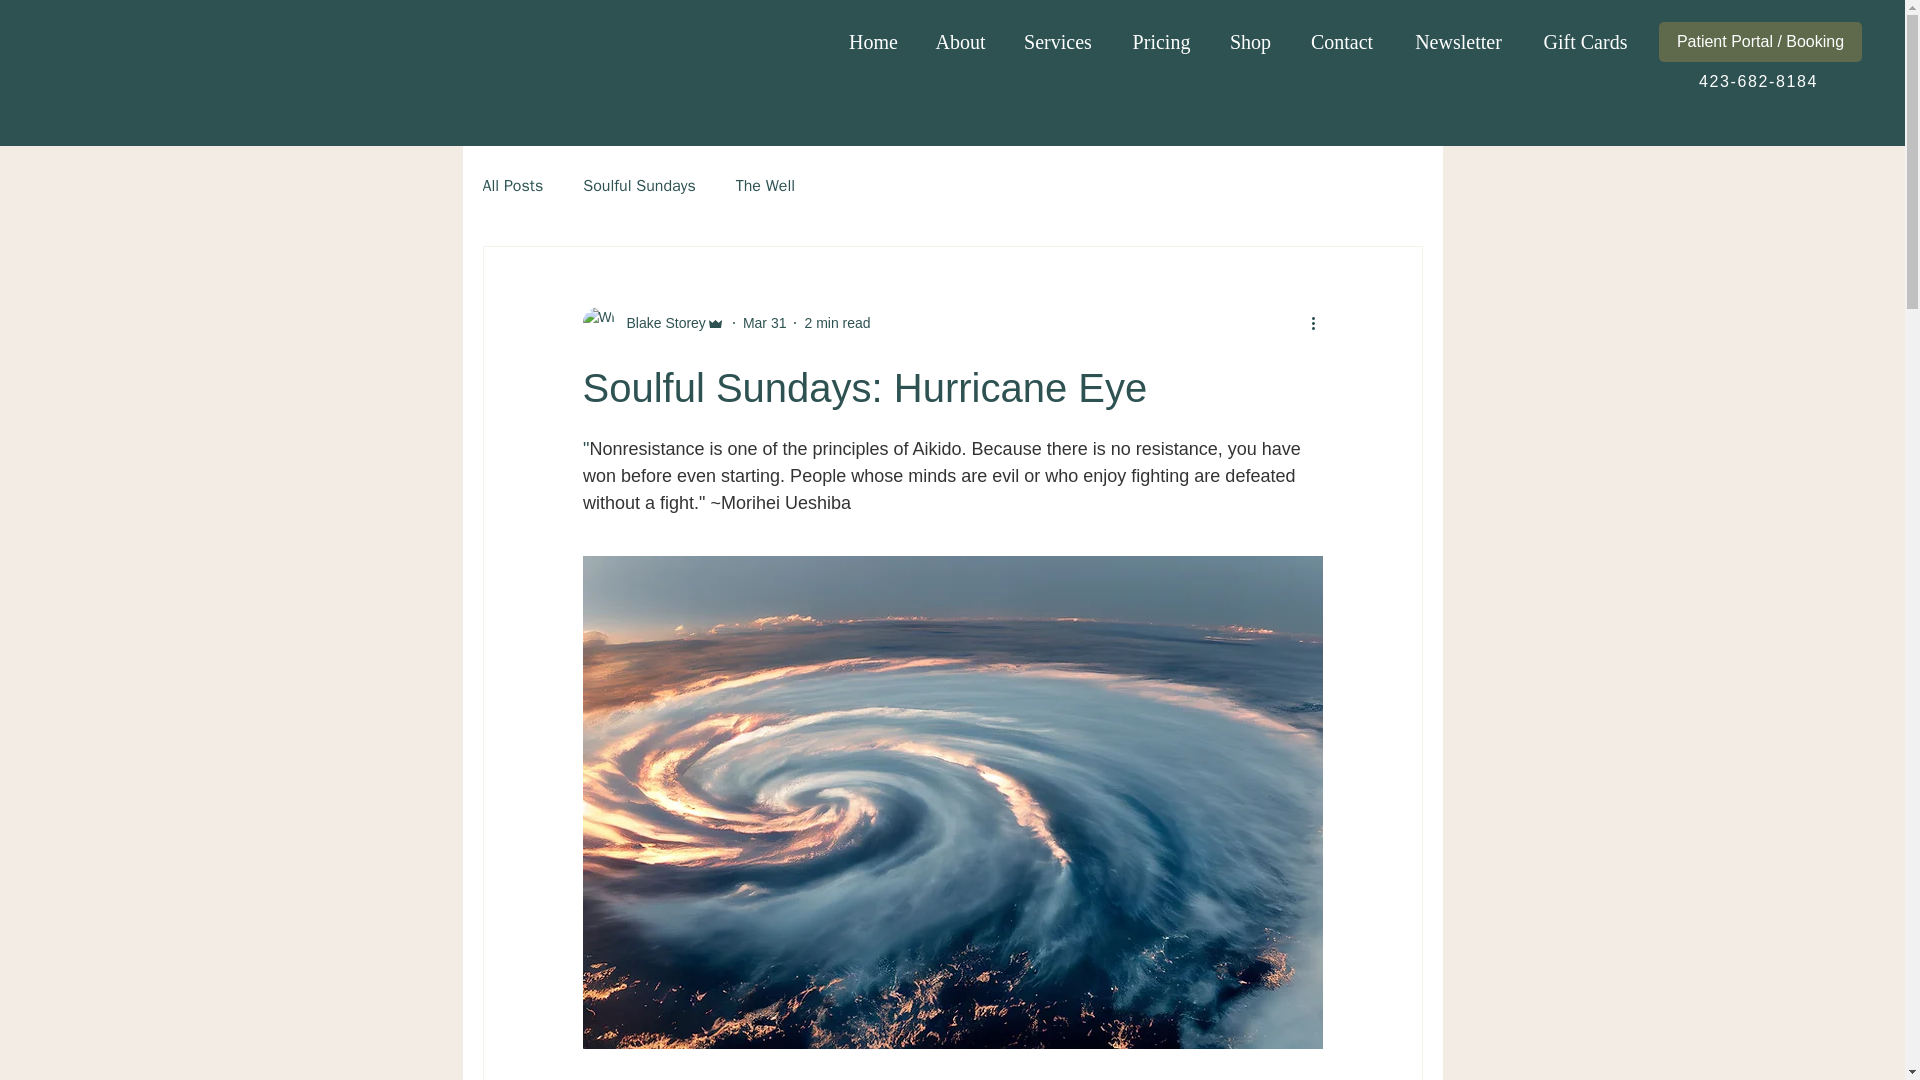 The image size is (1920, 1080). Describe the element at coordinates (659, 322) in the screenshot. I see `Blake  Storey` at that location.